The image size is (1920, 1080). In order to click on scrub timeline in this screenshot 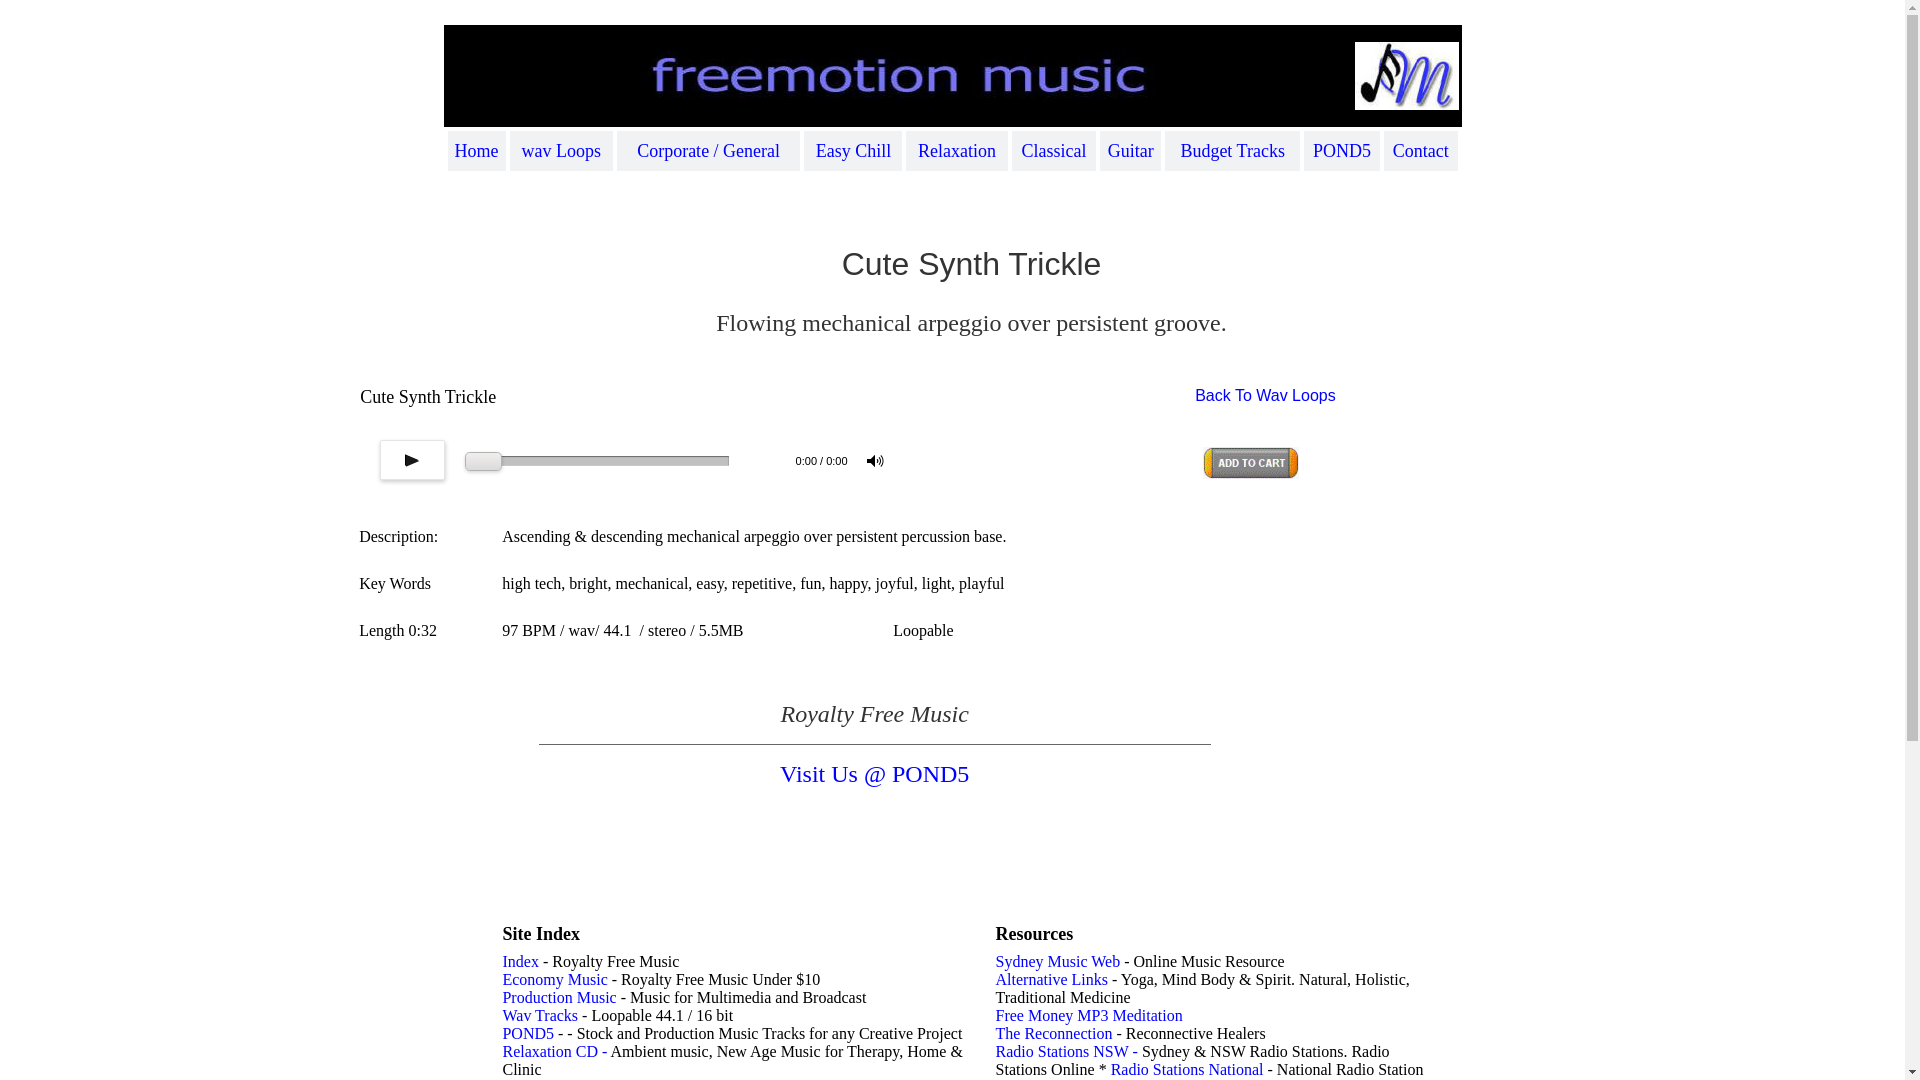, I will do `click(484, 462)`.